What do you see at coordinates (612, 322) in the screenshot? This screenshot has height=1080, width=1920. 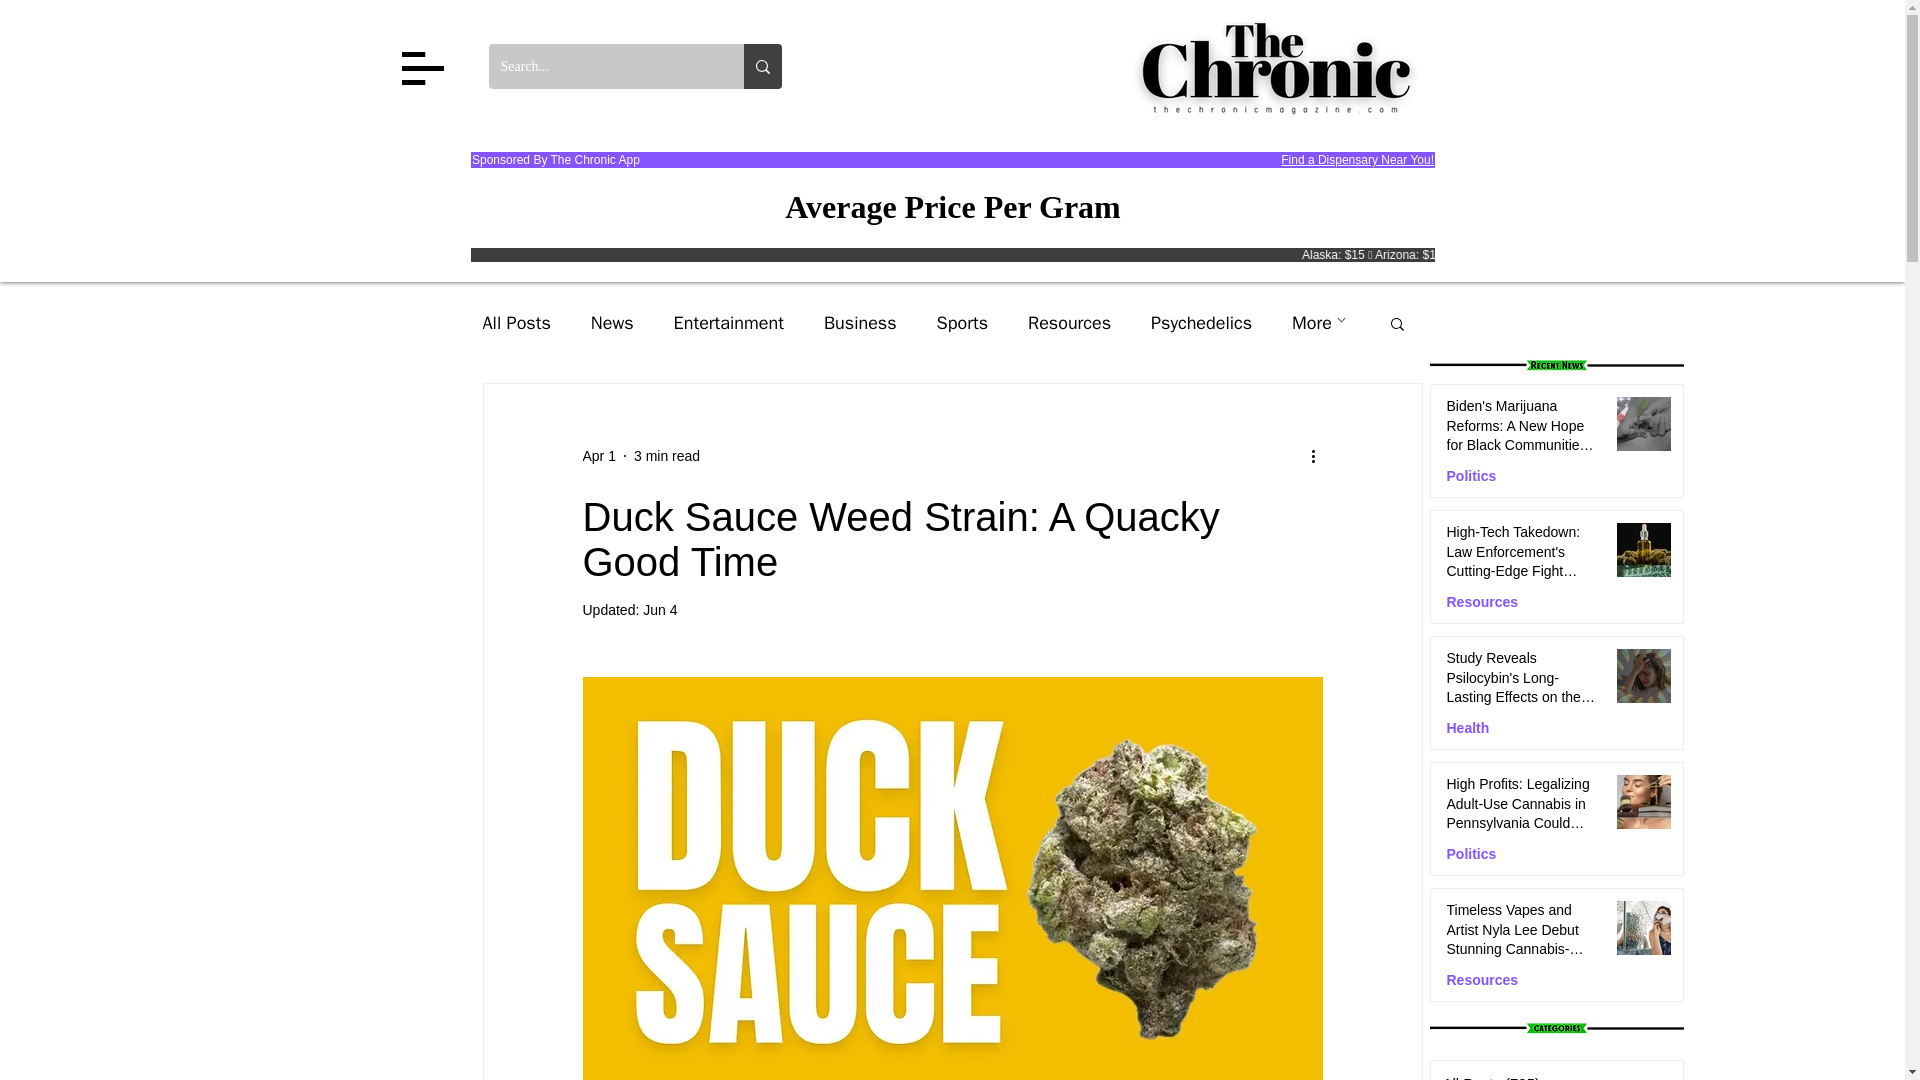 I see `News` at bounding box center [612, 322].